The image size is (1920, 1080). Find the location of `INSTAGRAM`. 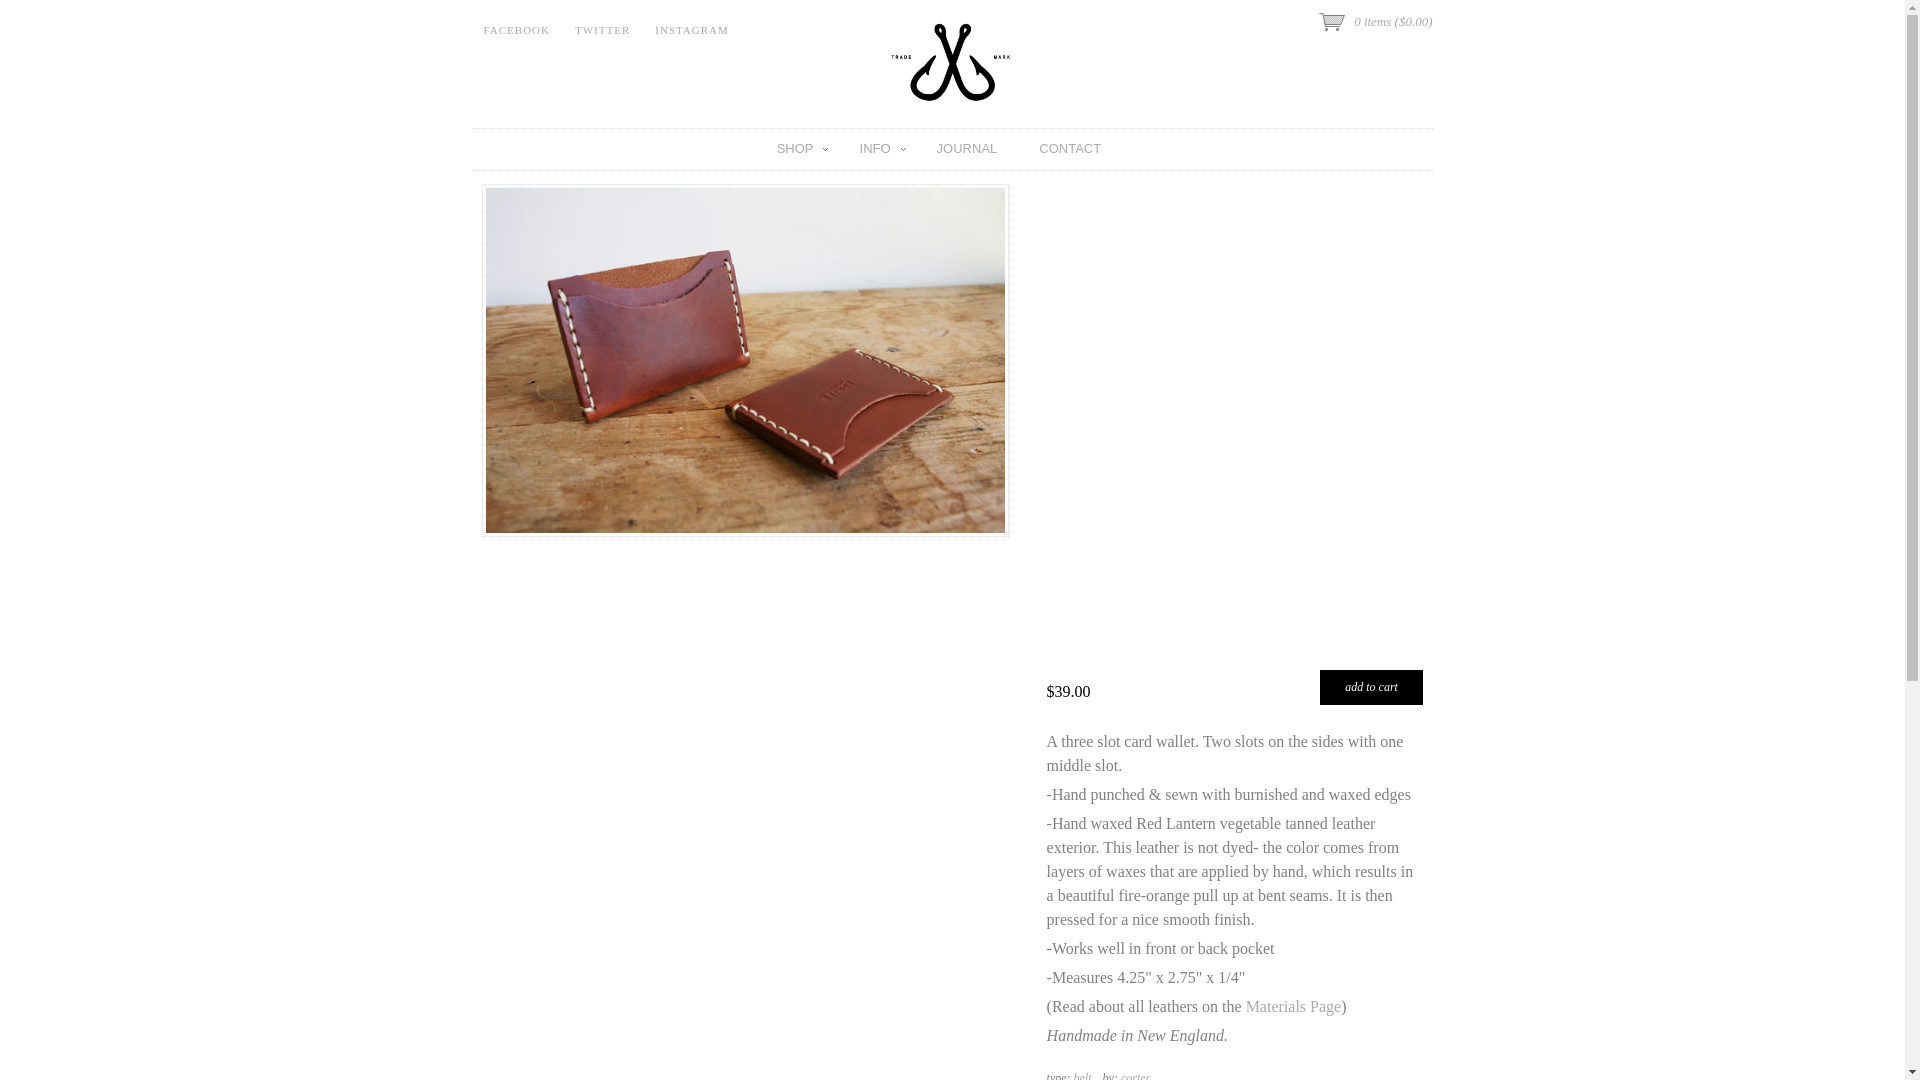

INSTAGRAM is located at coordinates (691, 24).